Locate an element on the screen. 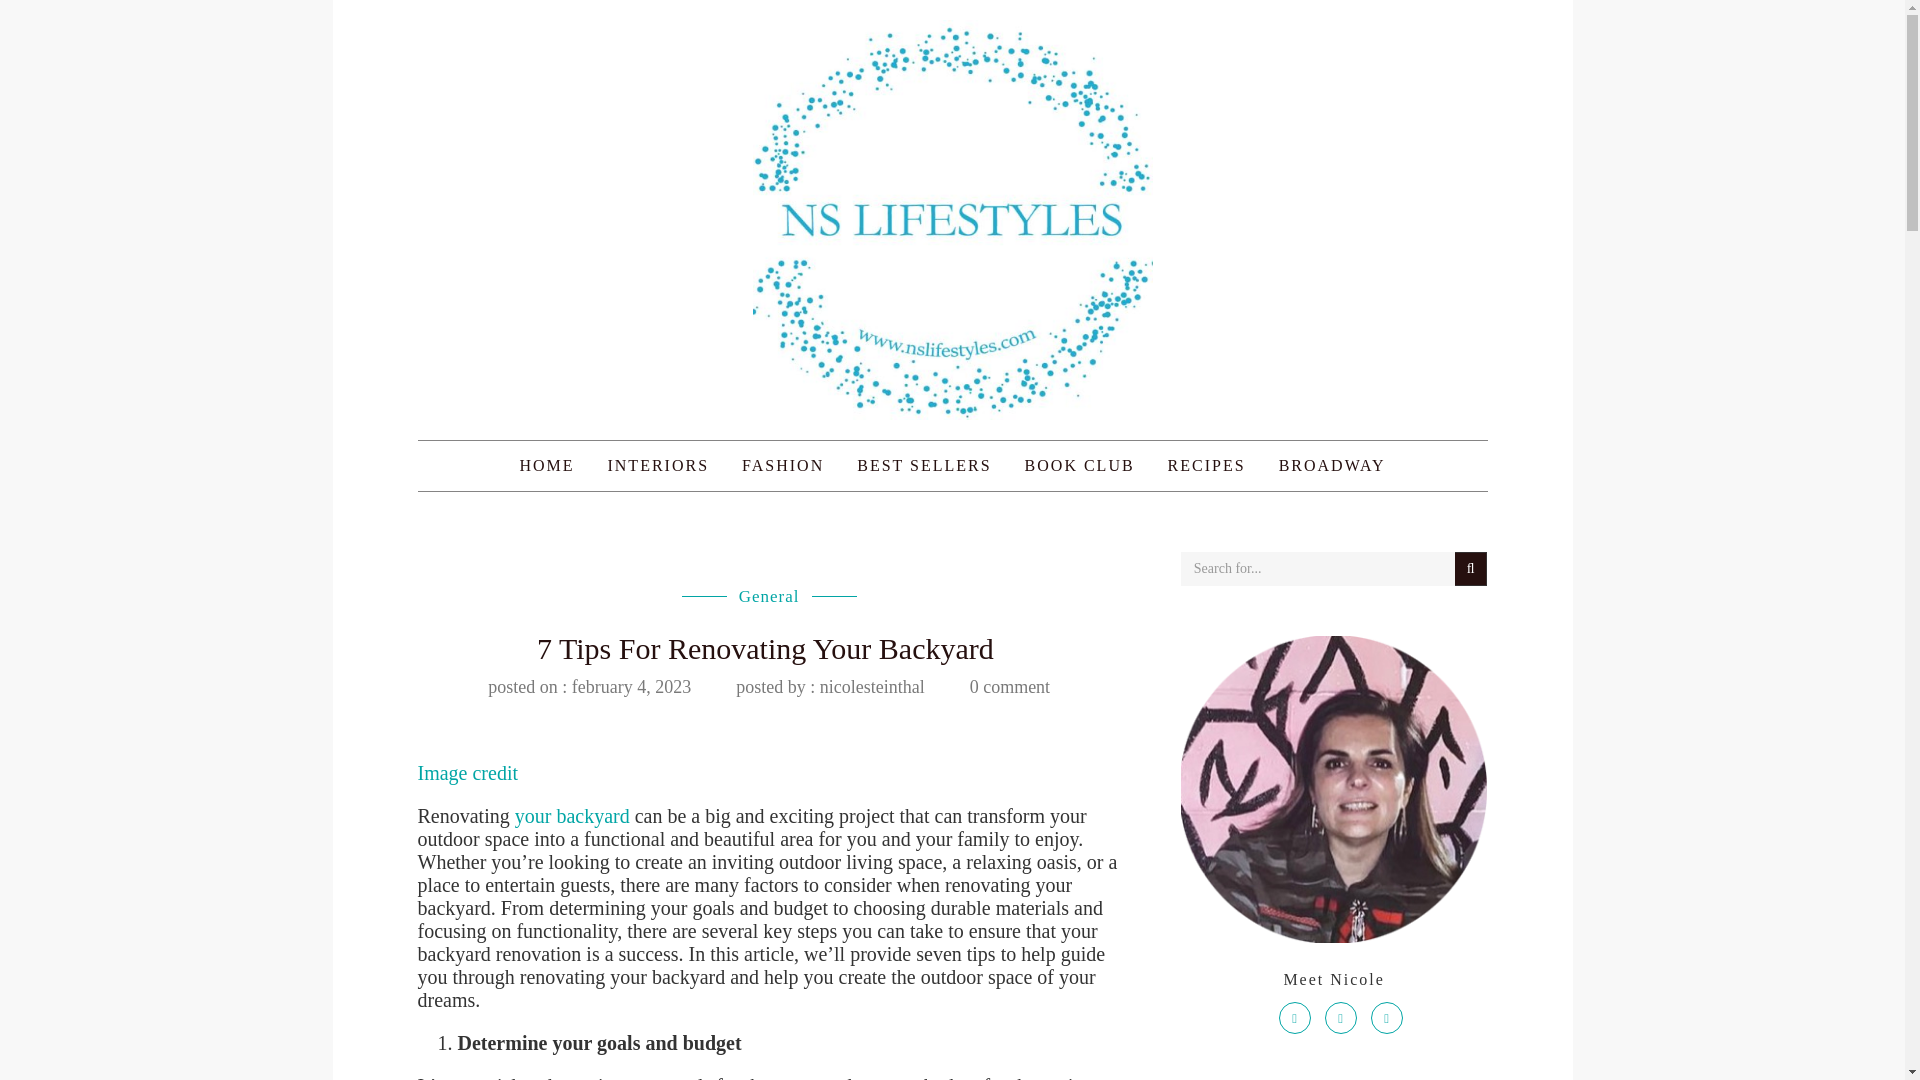  HOME is located at coordinates (546, 466).